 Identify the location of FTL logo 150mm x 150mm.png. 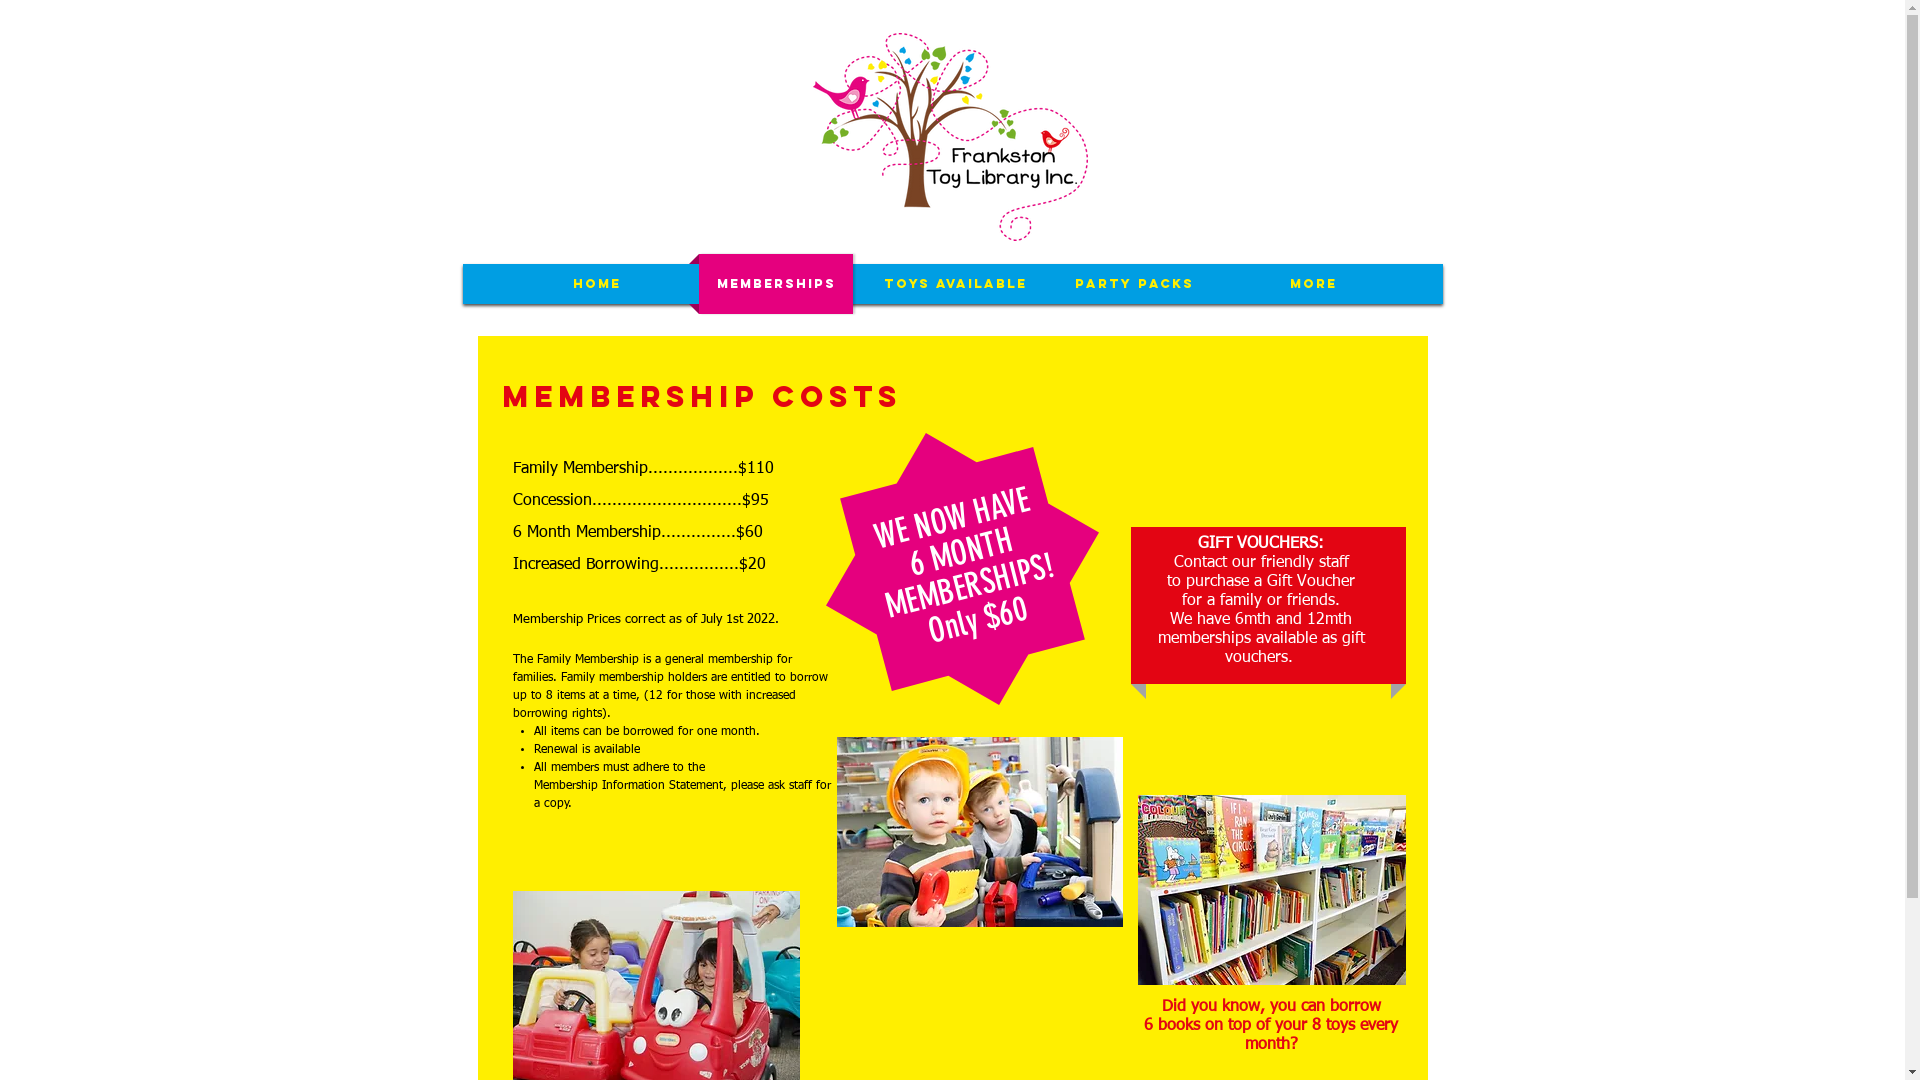
(950, 137).